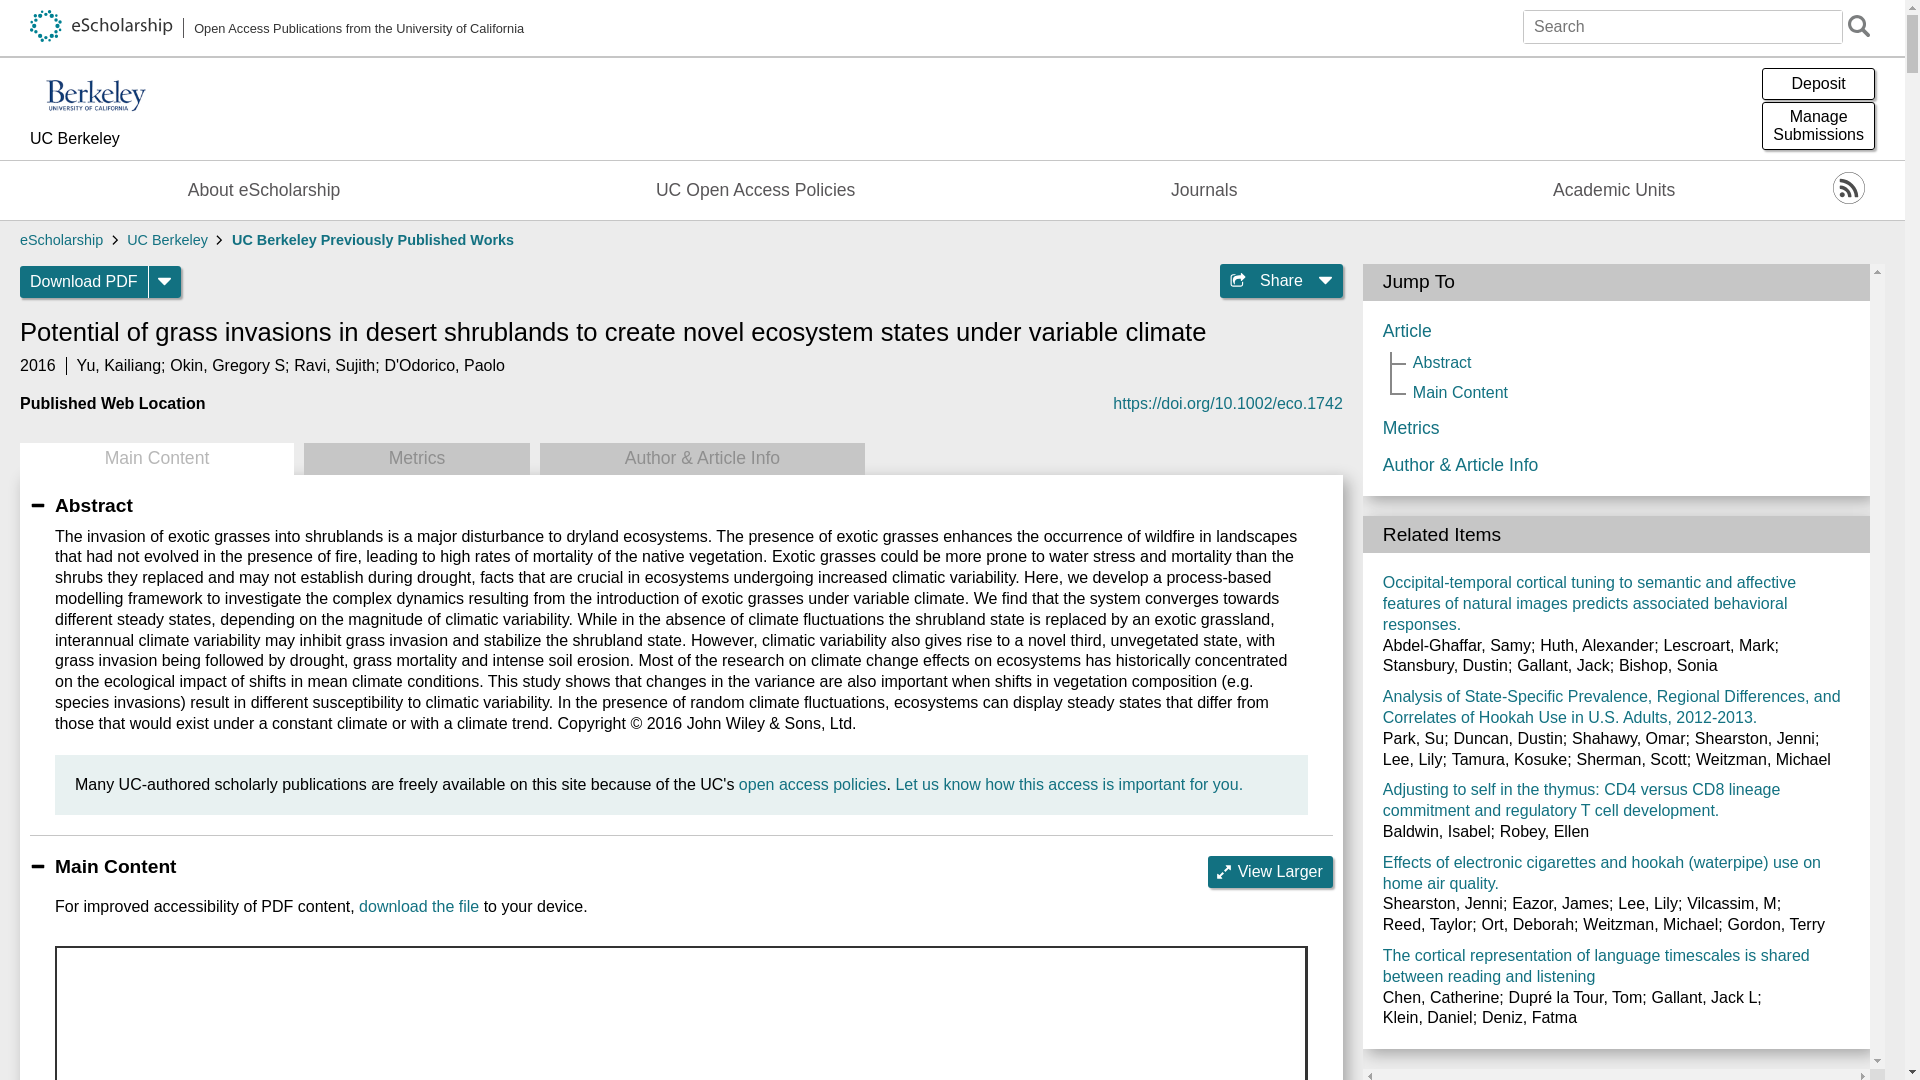  Describe the element at coordinates (118, 140) in the screenshot. I see `eScholarship` at that location.